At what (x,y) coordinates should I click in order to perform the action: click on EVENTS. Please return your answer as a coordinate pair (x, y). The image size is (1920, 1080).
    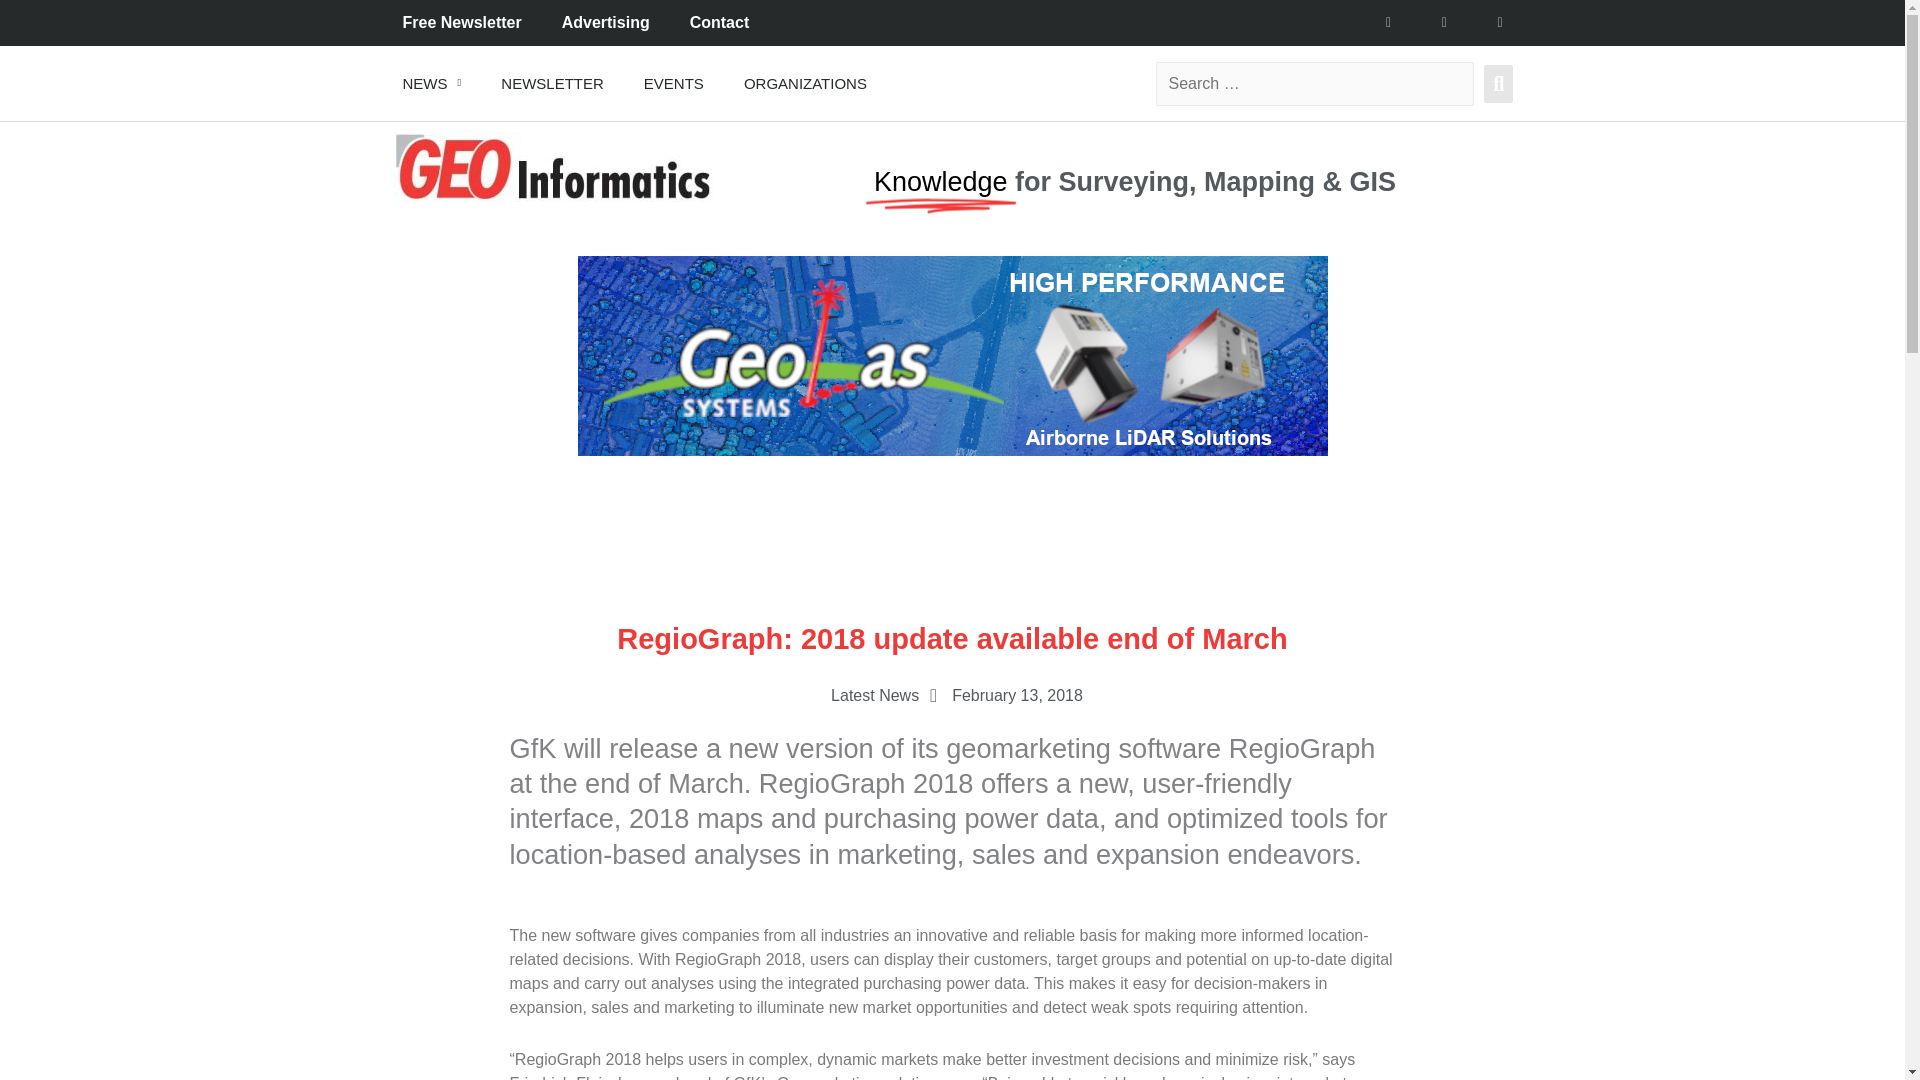
    Looking at the image, I should click on (674, 82).